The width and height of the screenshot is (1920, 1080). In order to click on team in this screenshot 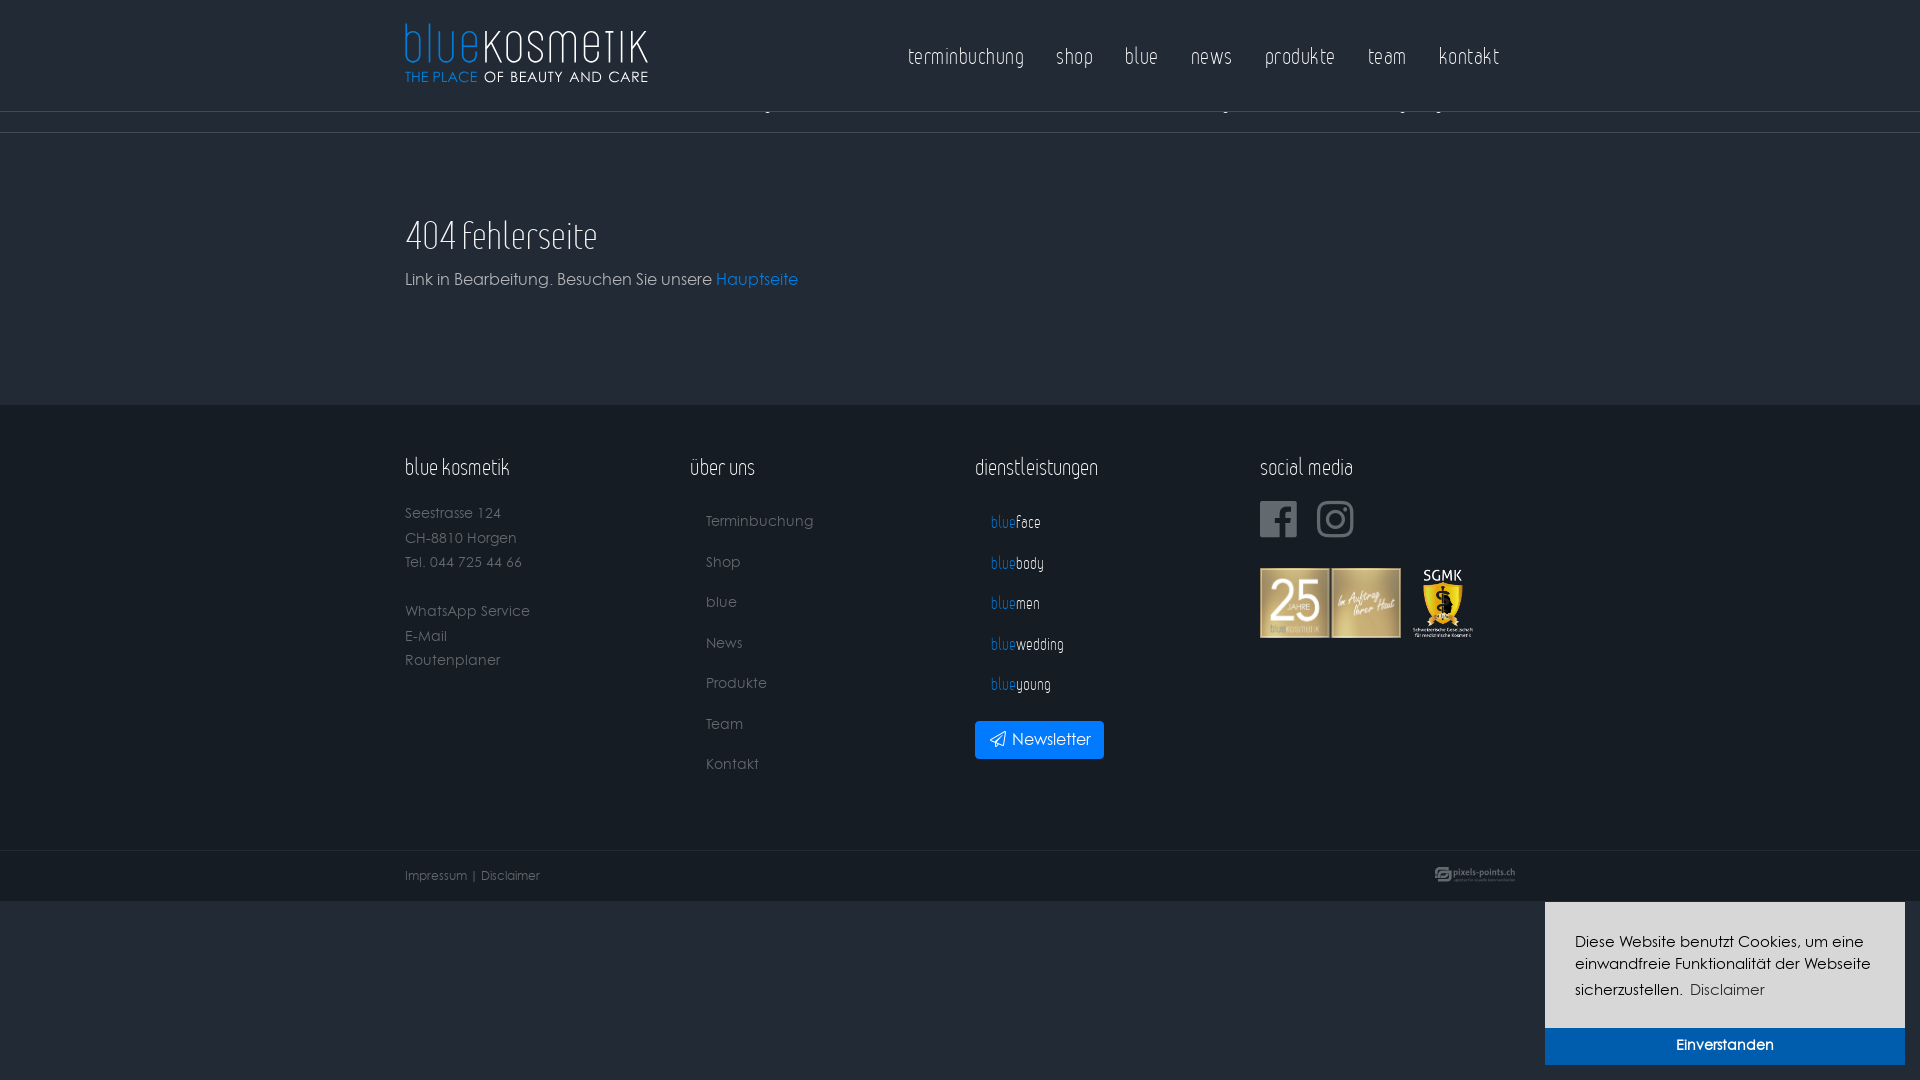, I will do `click(1388, 56)`.